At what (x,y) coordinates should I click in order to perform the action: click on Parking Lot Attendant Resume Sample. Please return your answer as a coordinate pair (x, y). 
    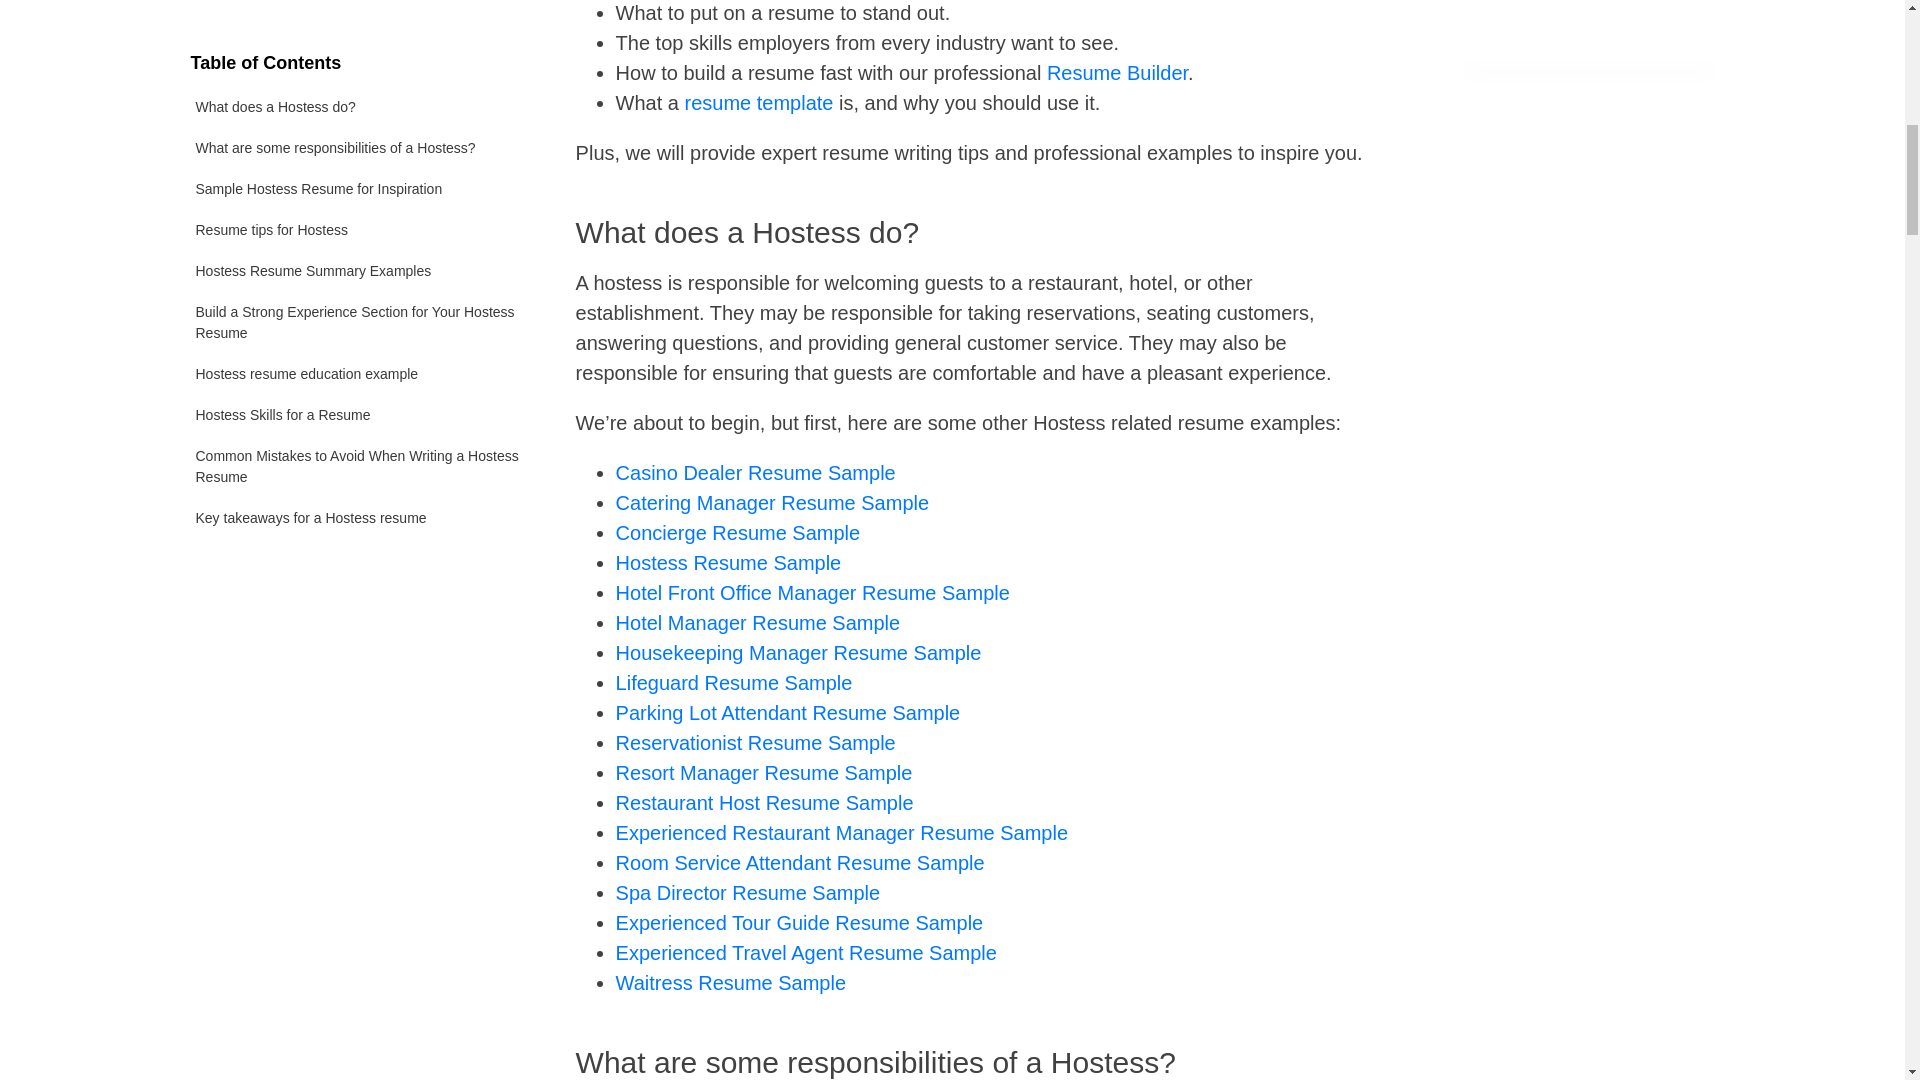
    Looking at the image, I should click on (788, 712).